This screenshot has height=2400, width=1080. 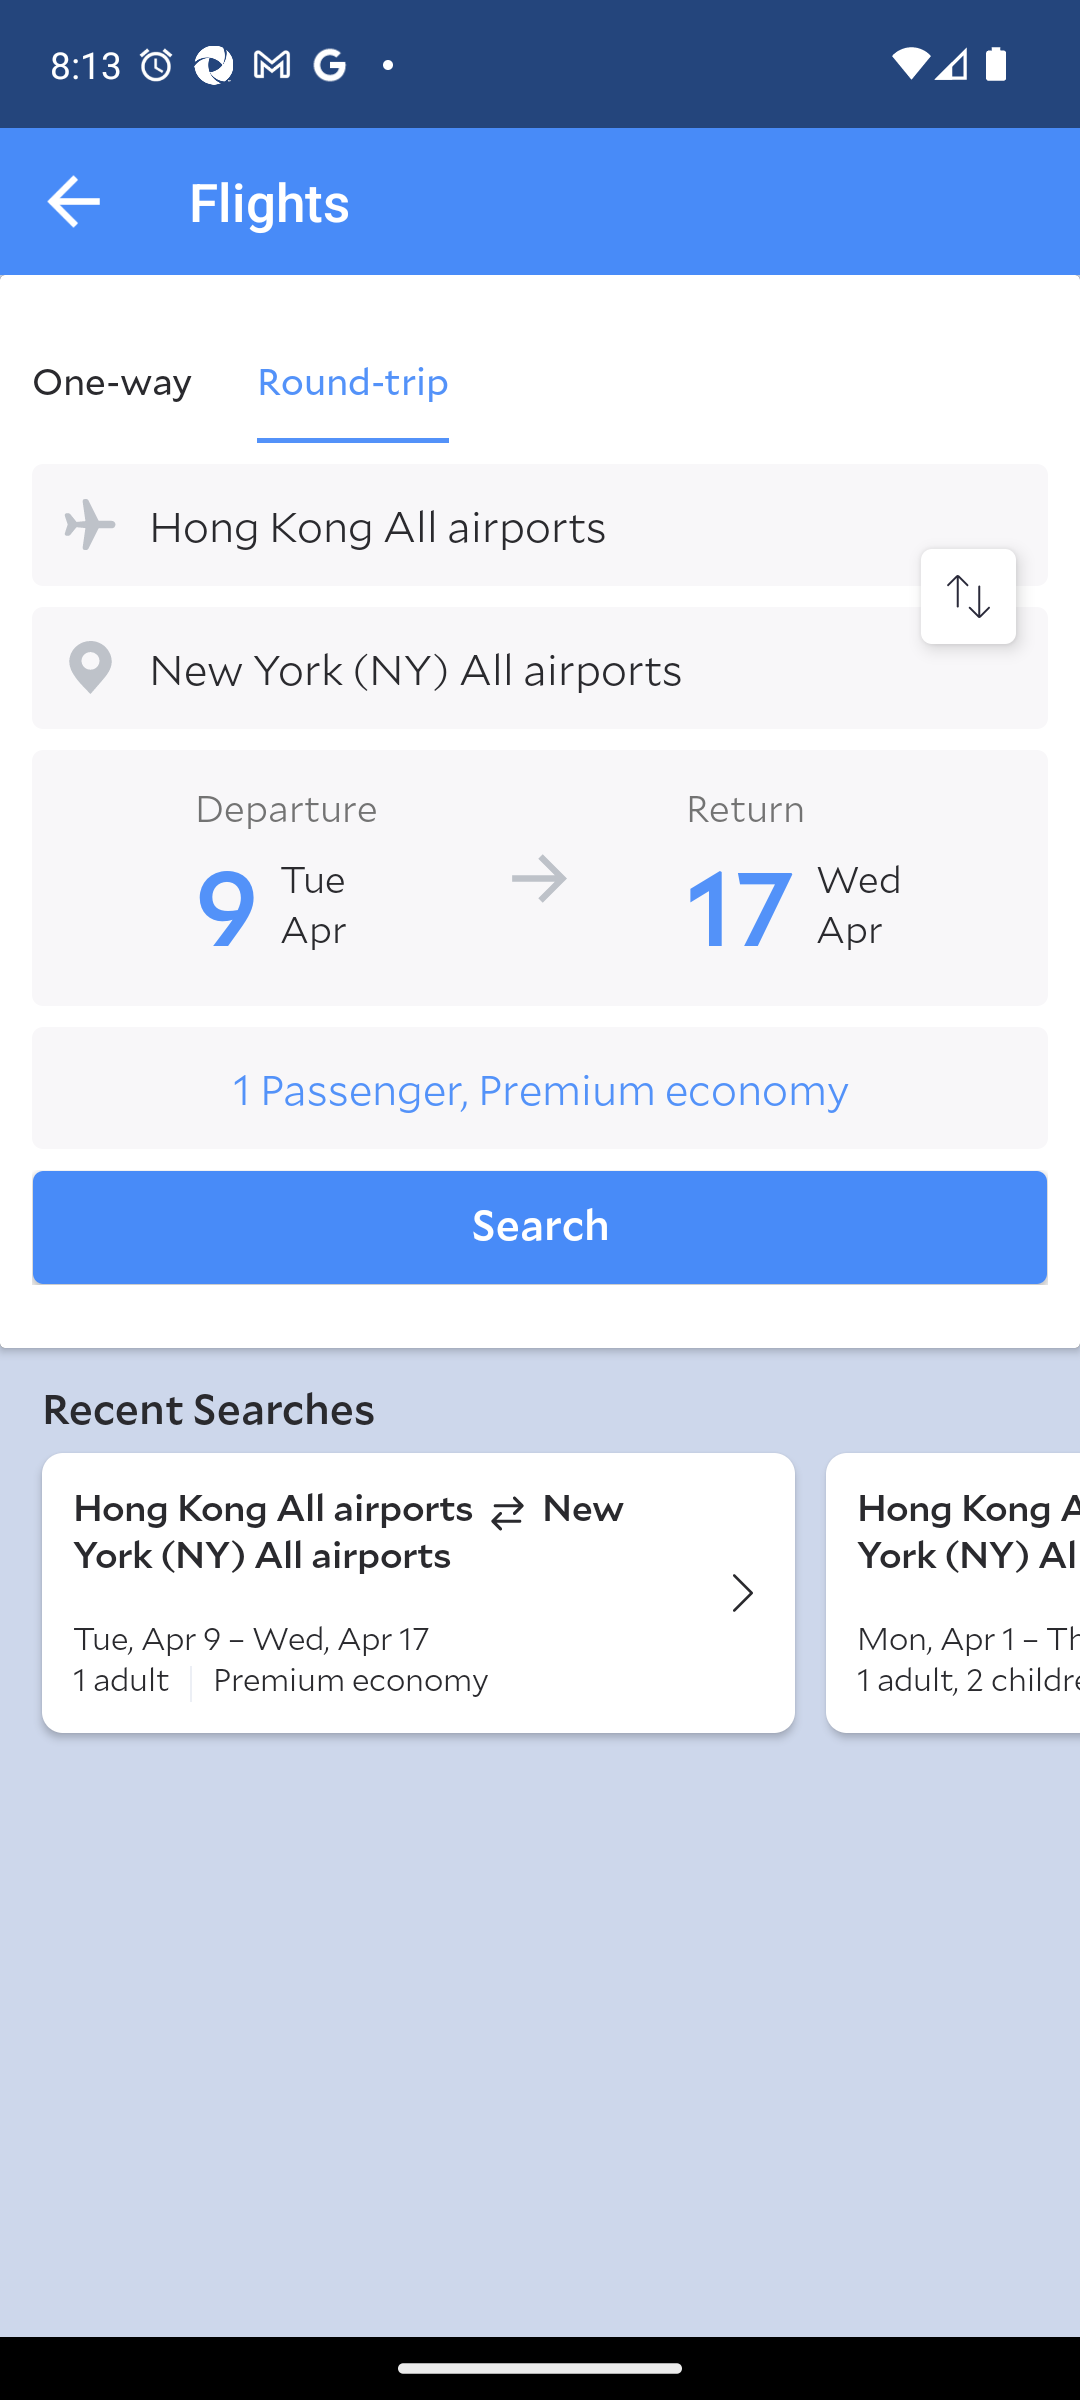 What do you see at coordinates (540, 668) in the screenshot?
I see `New York (NY) All airports` at bounding box center [540, 668].